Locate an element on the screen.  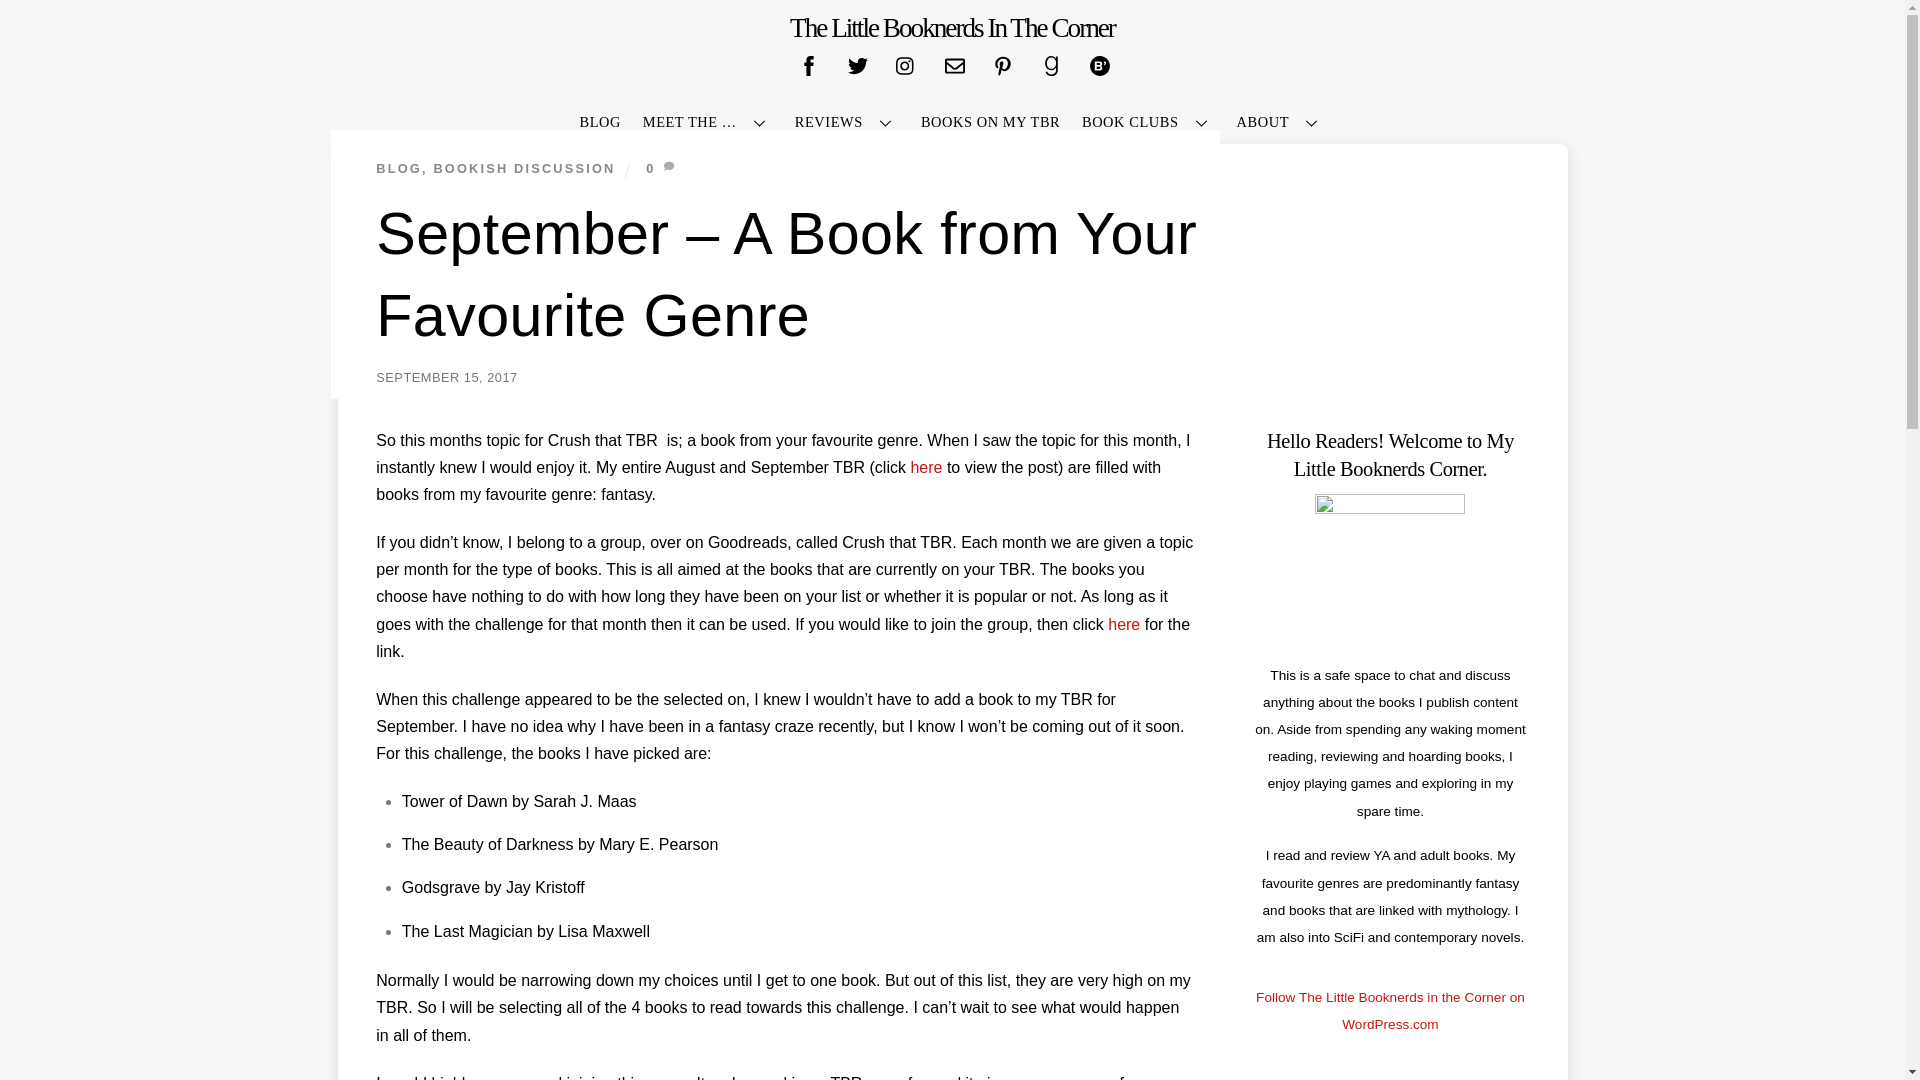
The Little Booknerds In The Corner is located at coordinates (952, 28).